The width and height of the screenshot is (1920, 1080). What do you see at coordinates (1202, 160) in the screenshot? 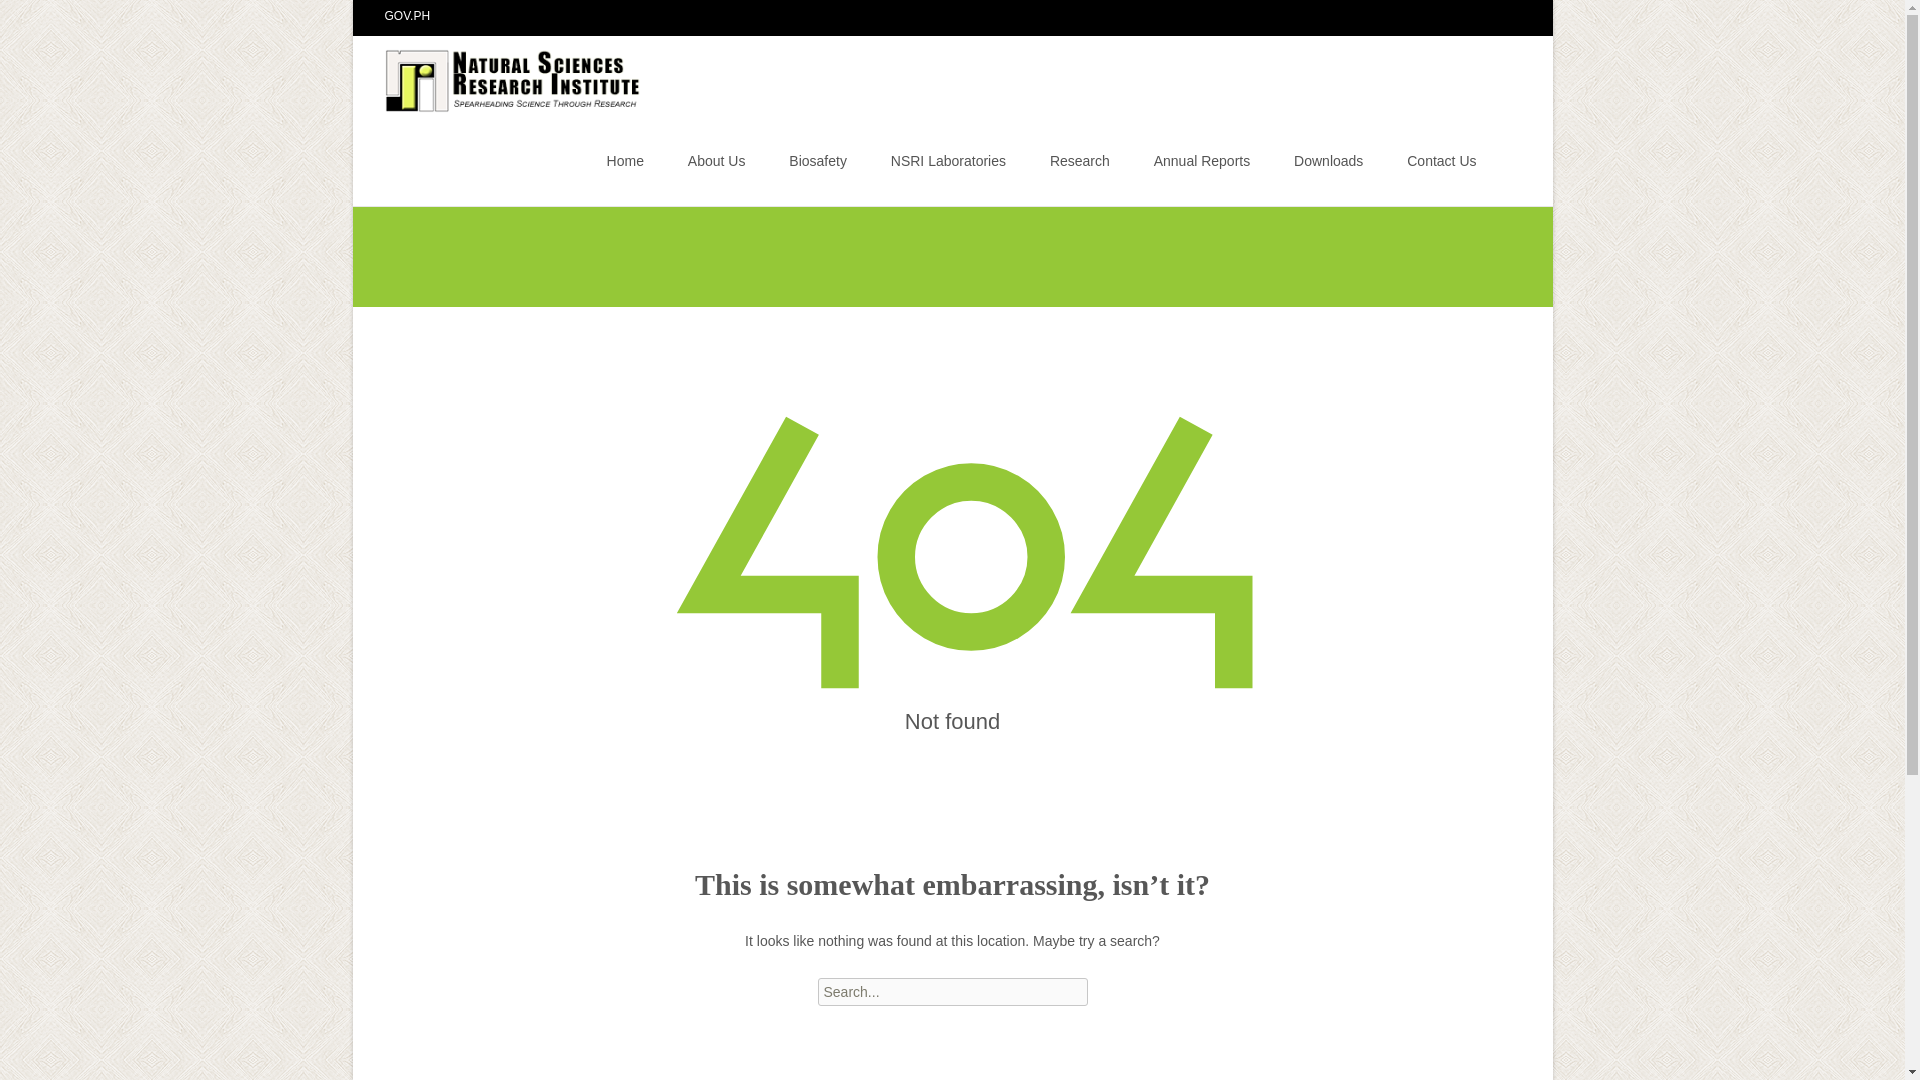
I see `Annual Reports` at bounding box center [1202, 160].